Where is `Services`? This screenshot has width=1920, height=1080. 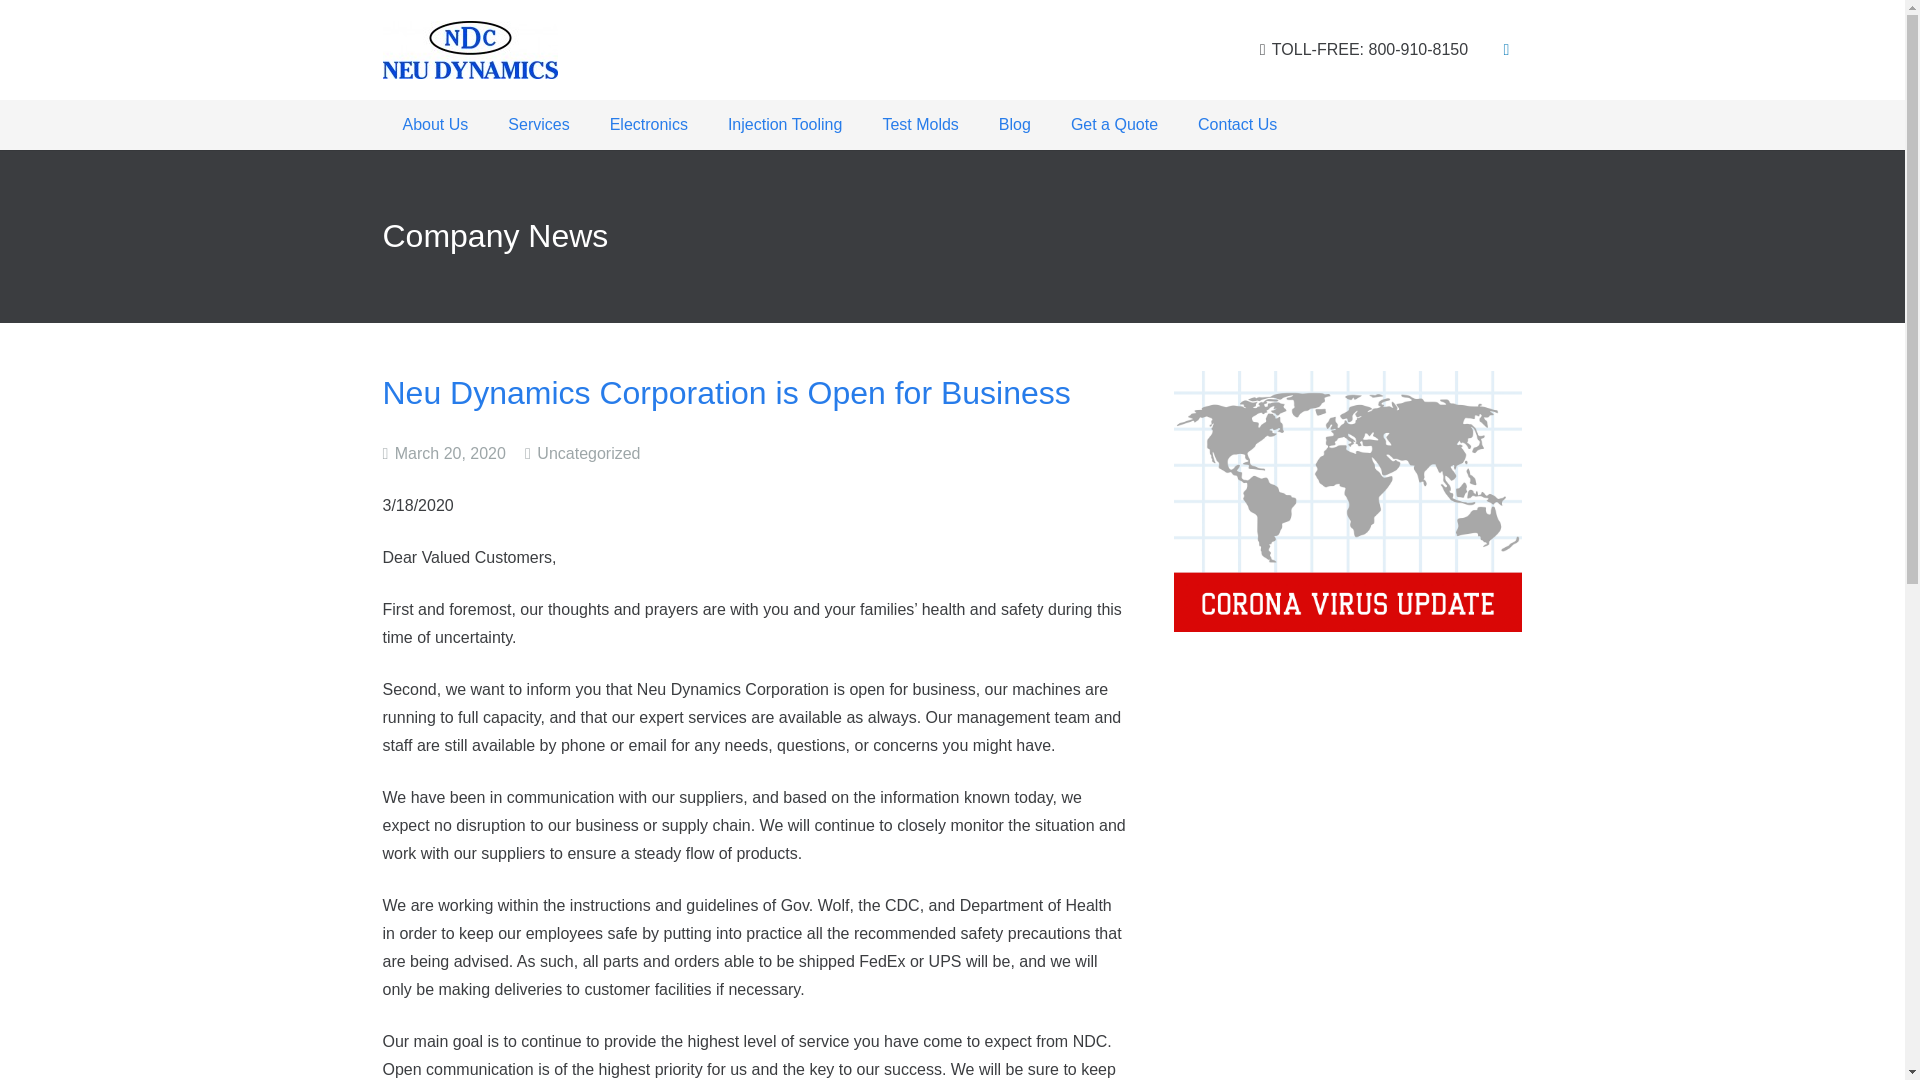
Services is located at coordinates (538, 125).